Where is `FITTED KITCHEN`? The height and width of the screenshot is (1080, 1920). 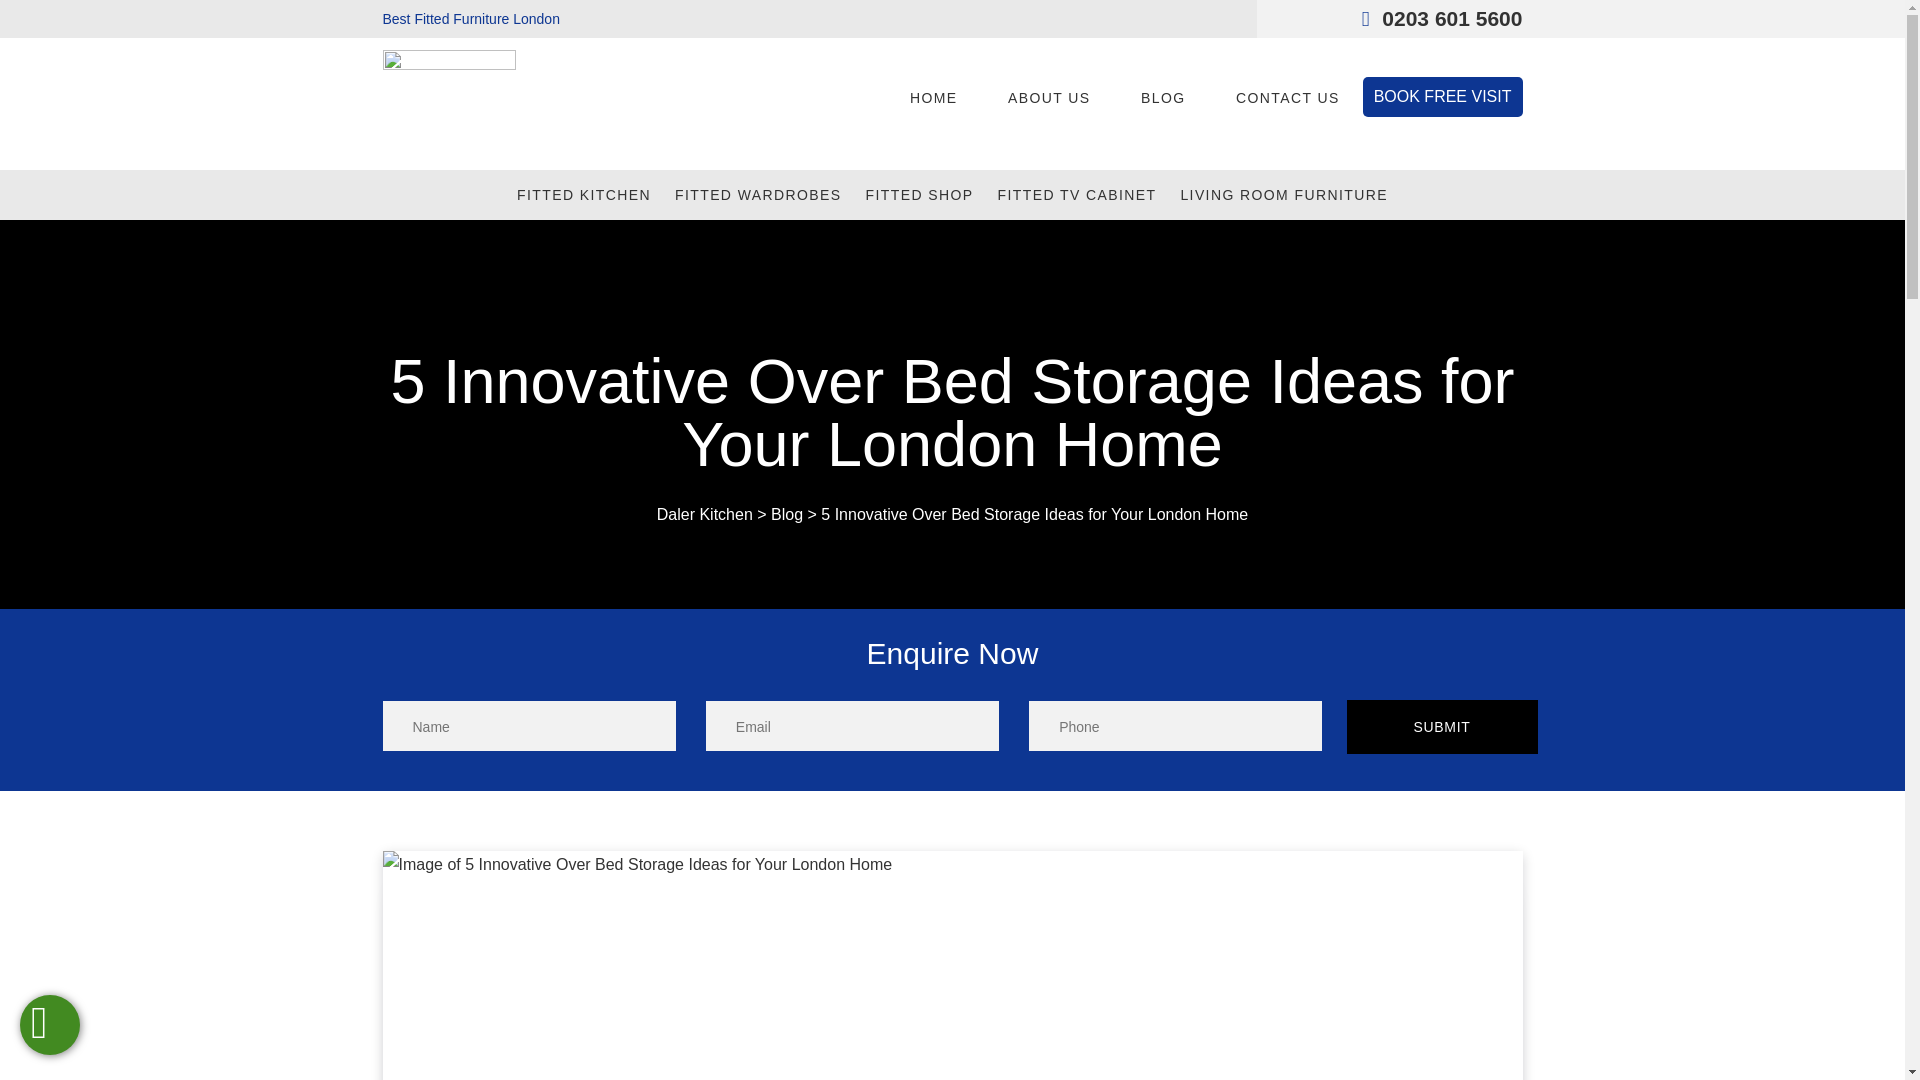 FITTED KITCHEN is located at coordinates (583, 194).